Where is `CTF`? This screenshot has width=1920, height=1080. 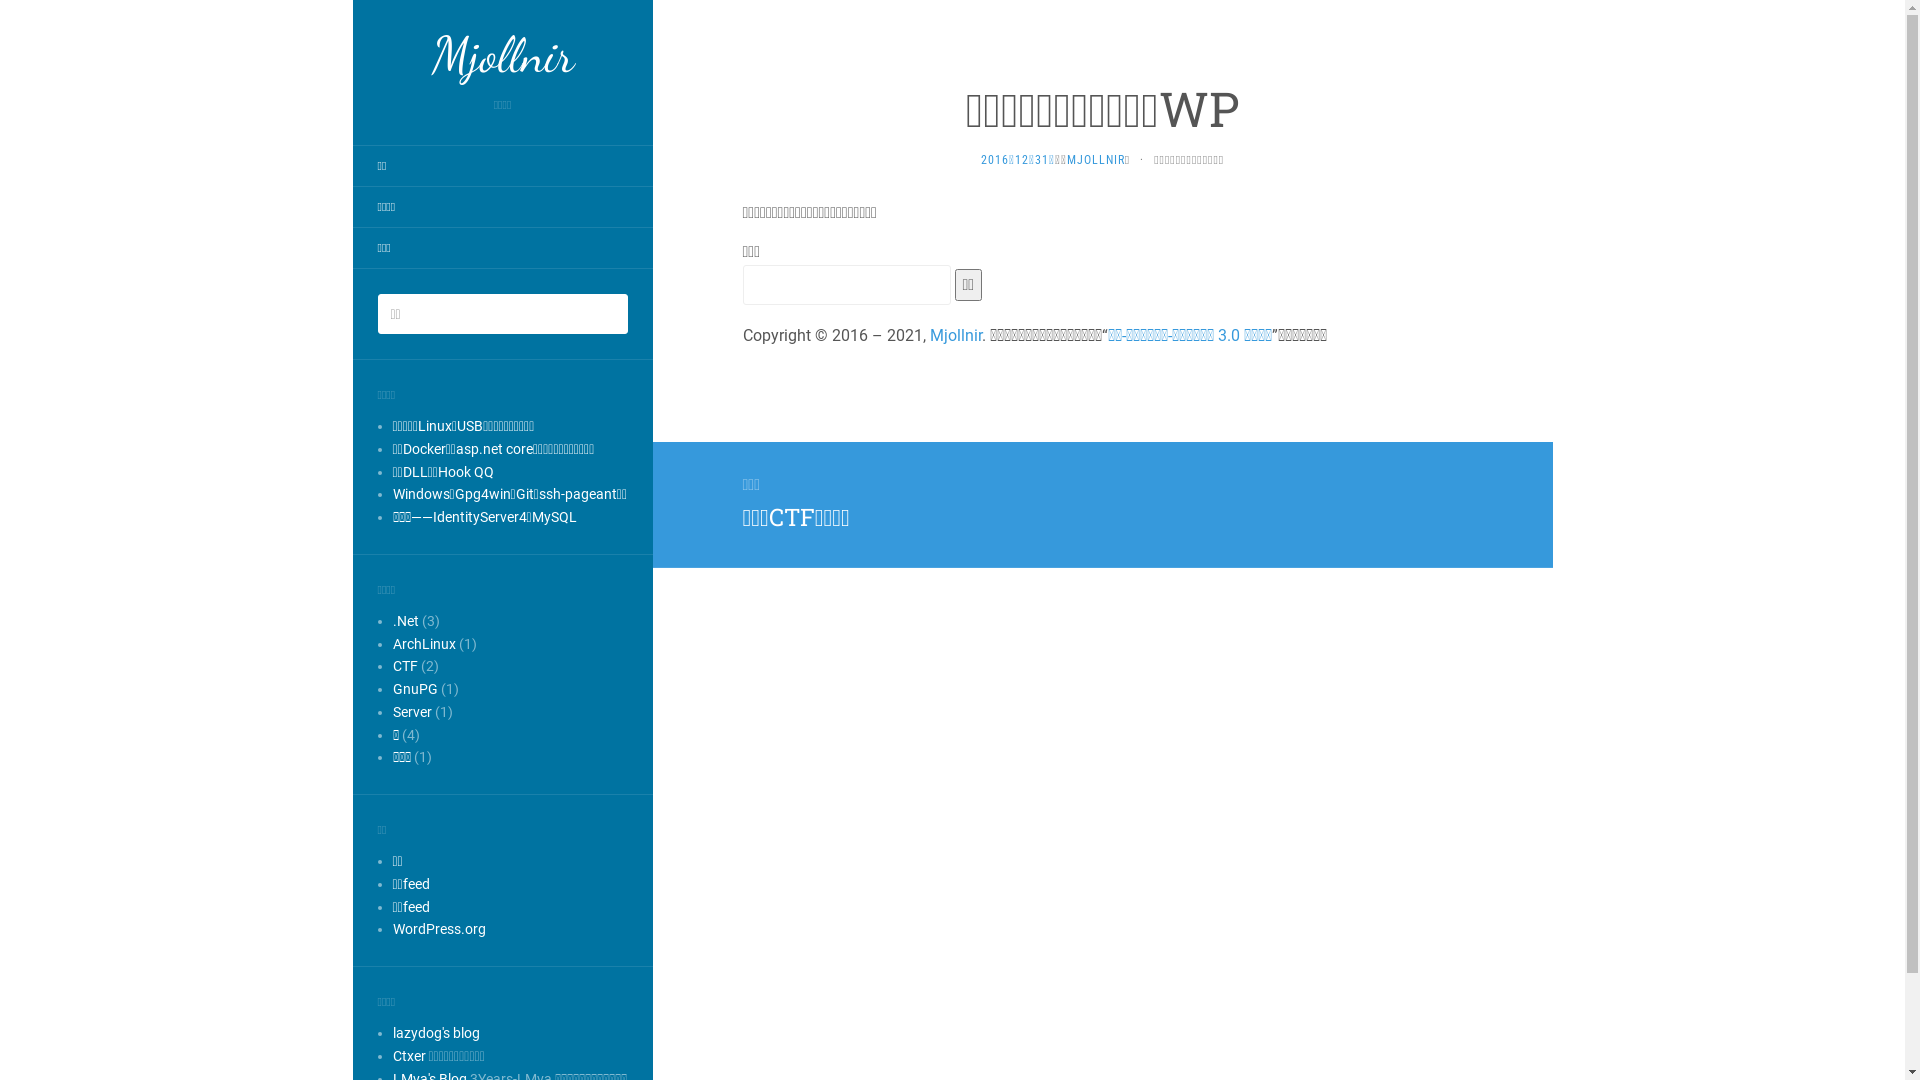 CTF is located at coordinates (404, 666).